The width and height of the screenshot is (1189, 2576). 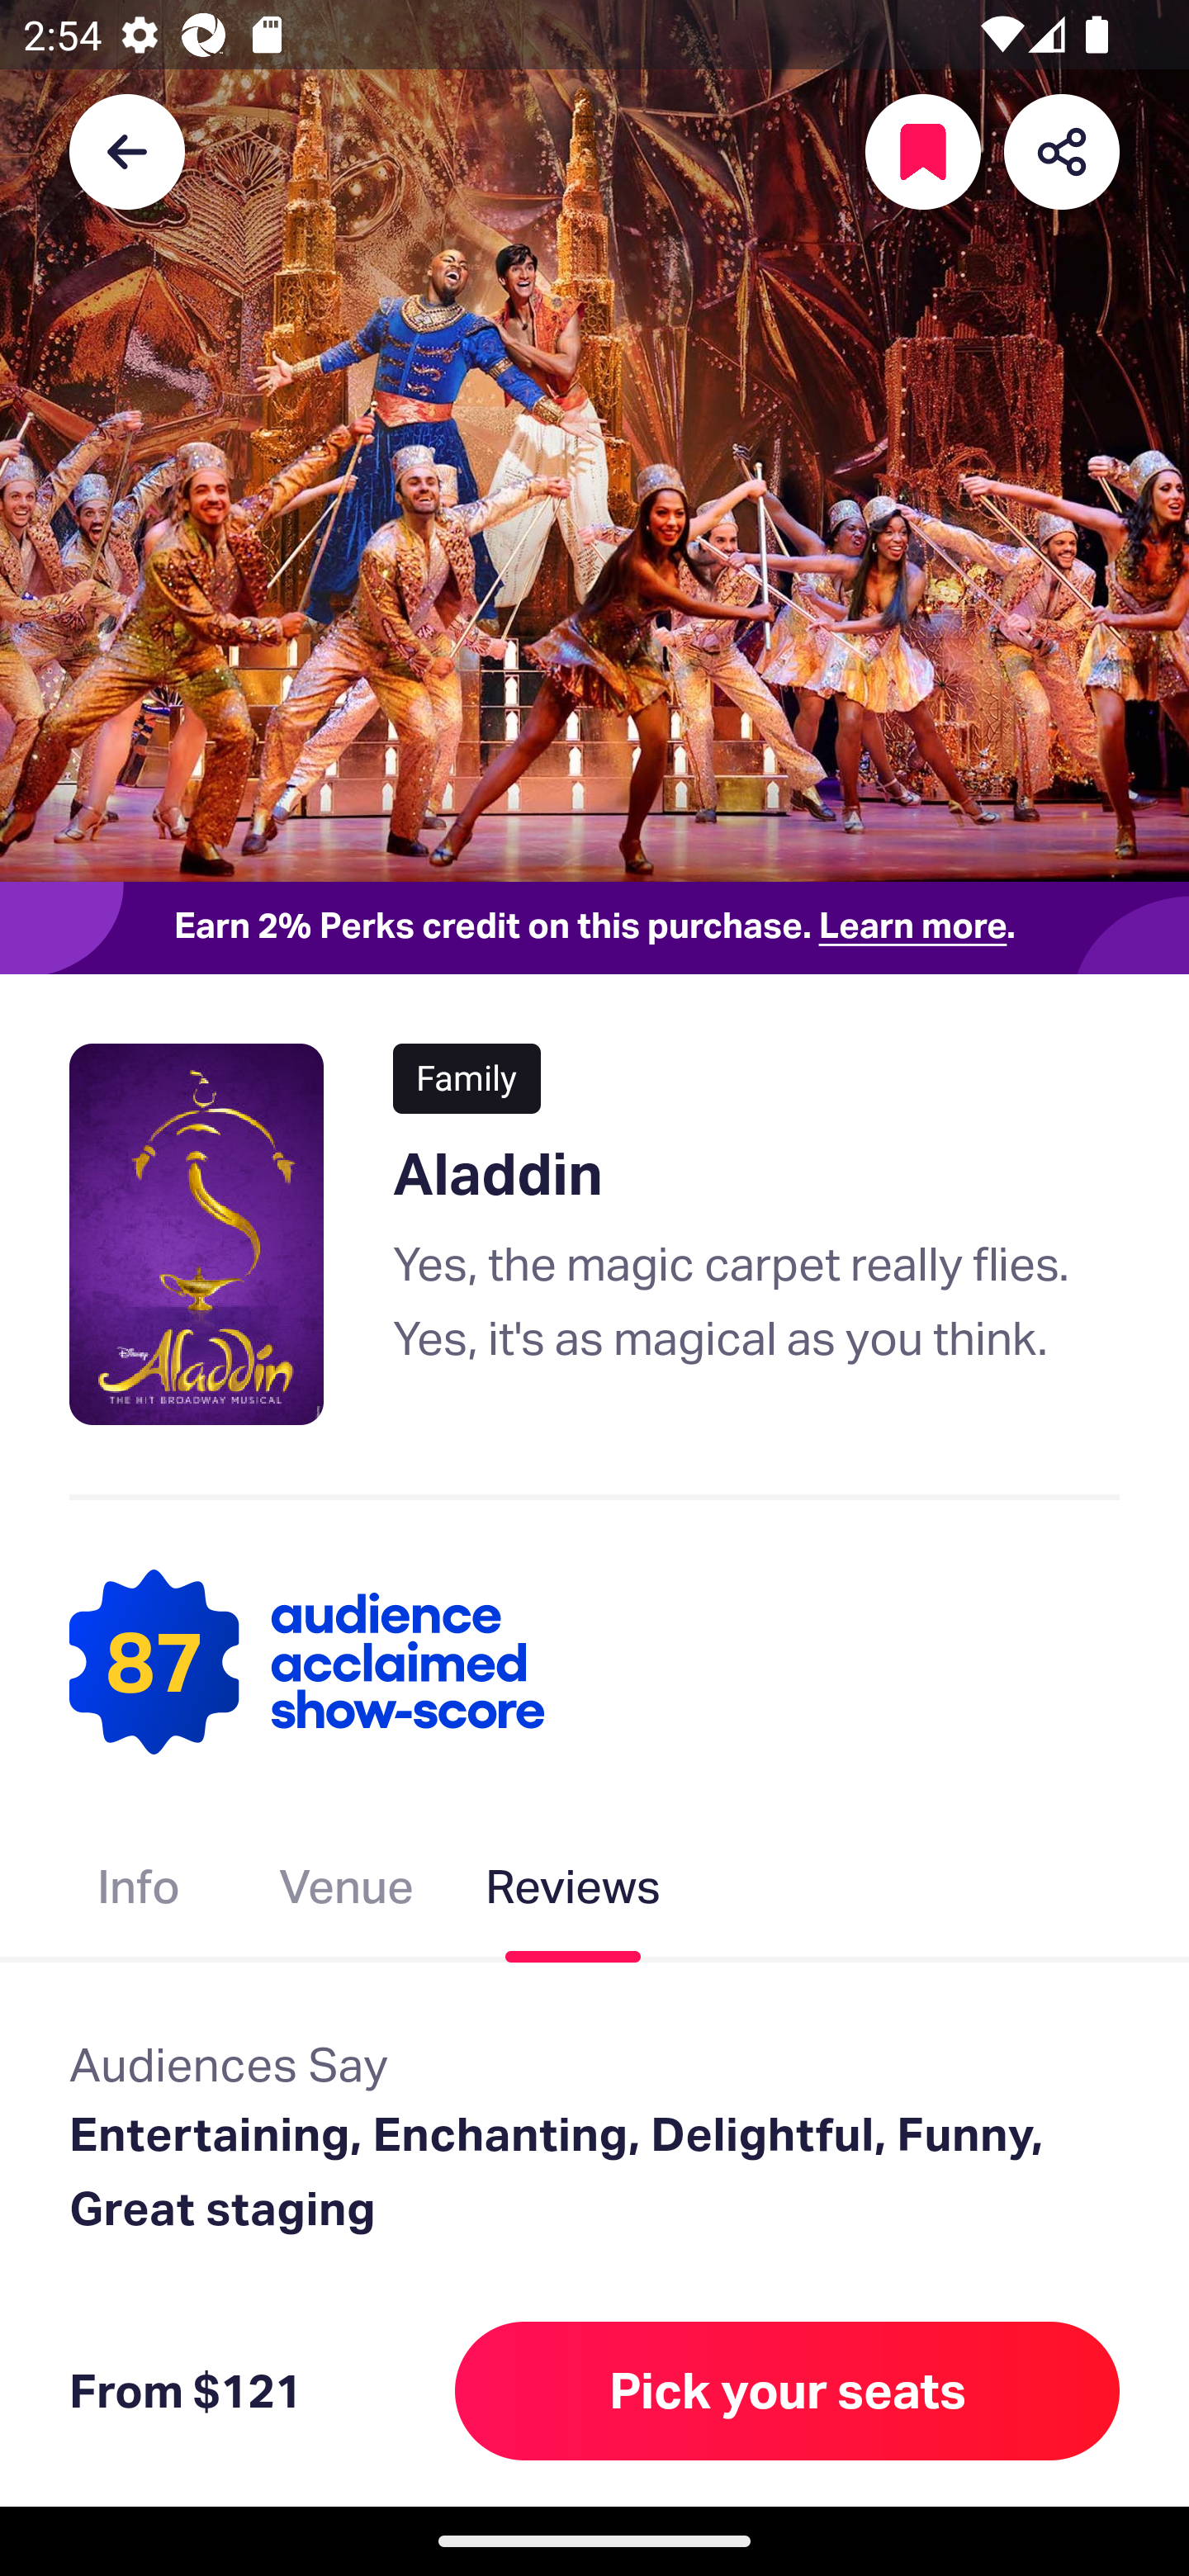 What do you see at coordinates (138, 1892) in the screenshot?
I see `Info` at bounding box center [138, 1892].